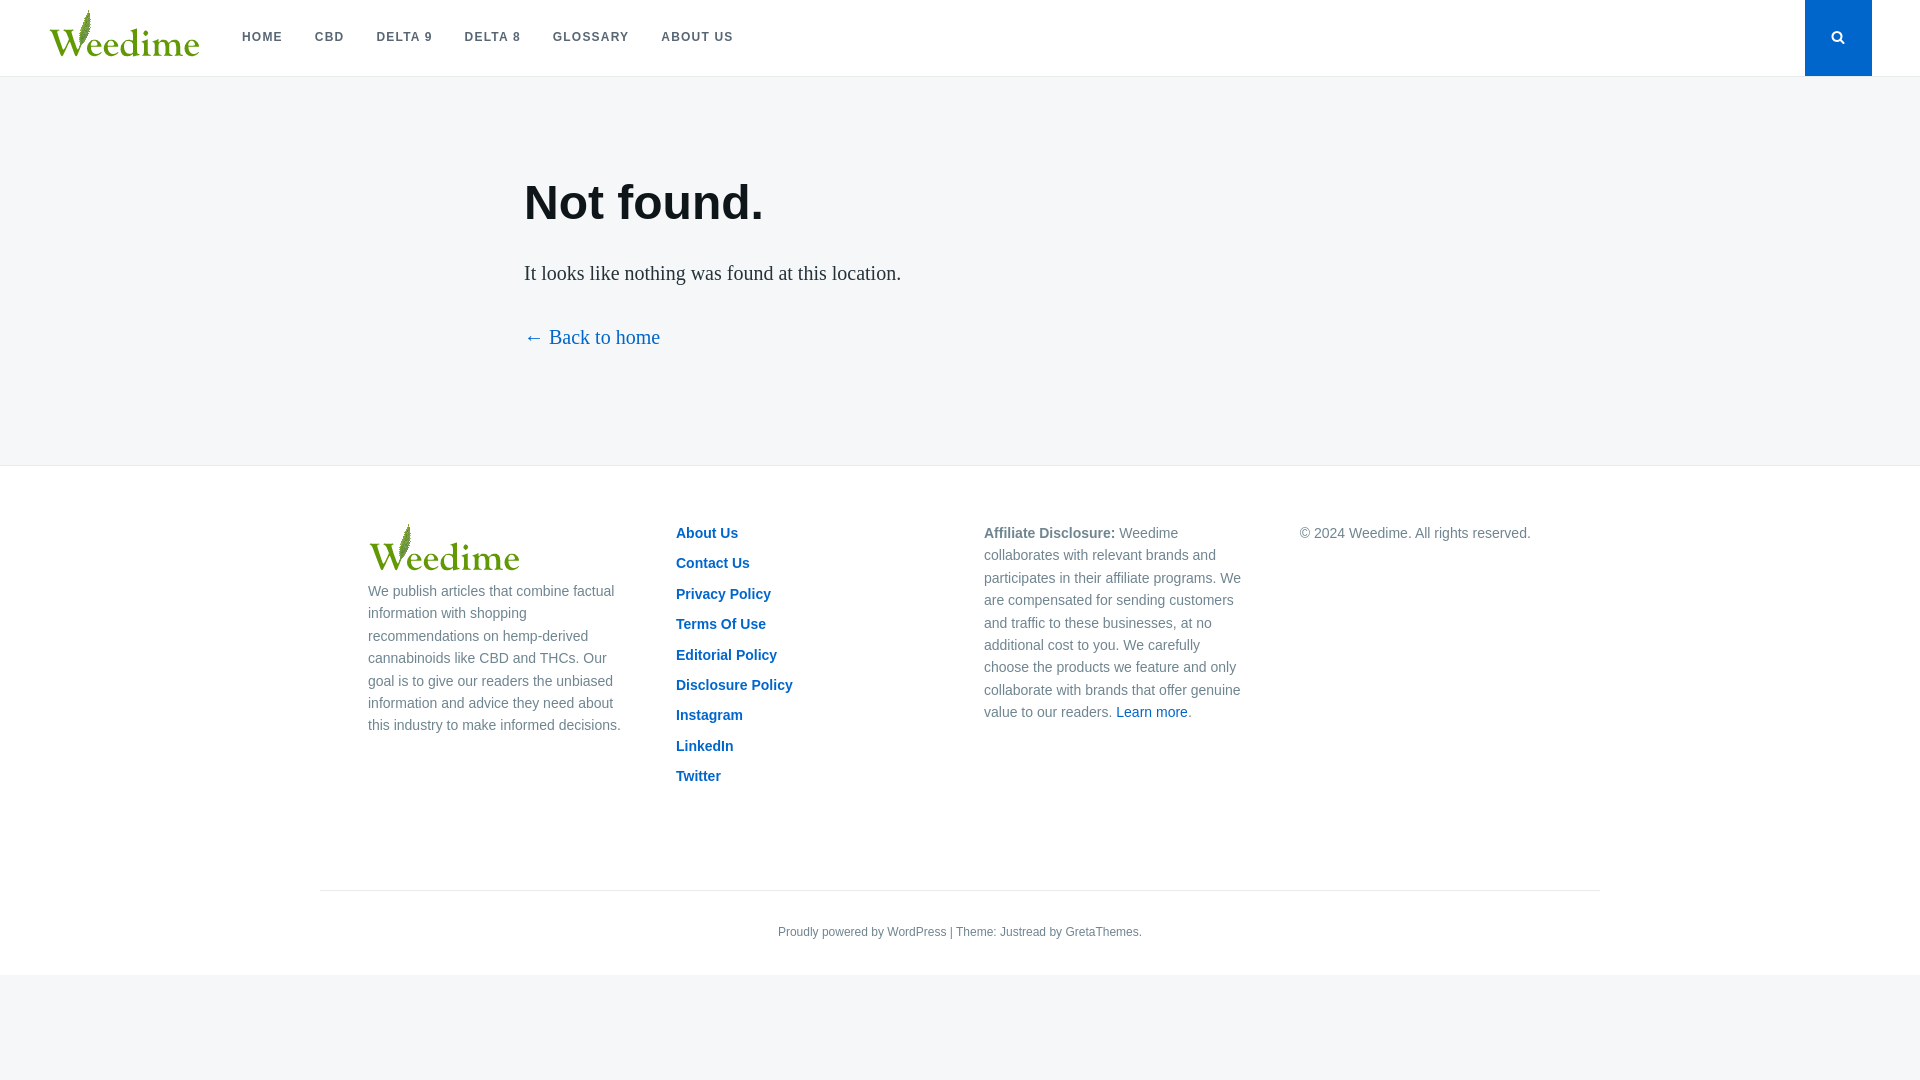 This screenshot has width=1920, height=1080. What do you see at coordinates (330, 38) in the screenshot?
I see `CBD` at bounding box center [330, 38].